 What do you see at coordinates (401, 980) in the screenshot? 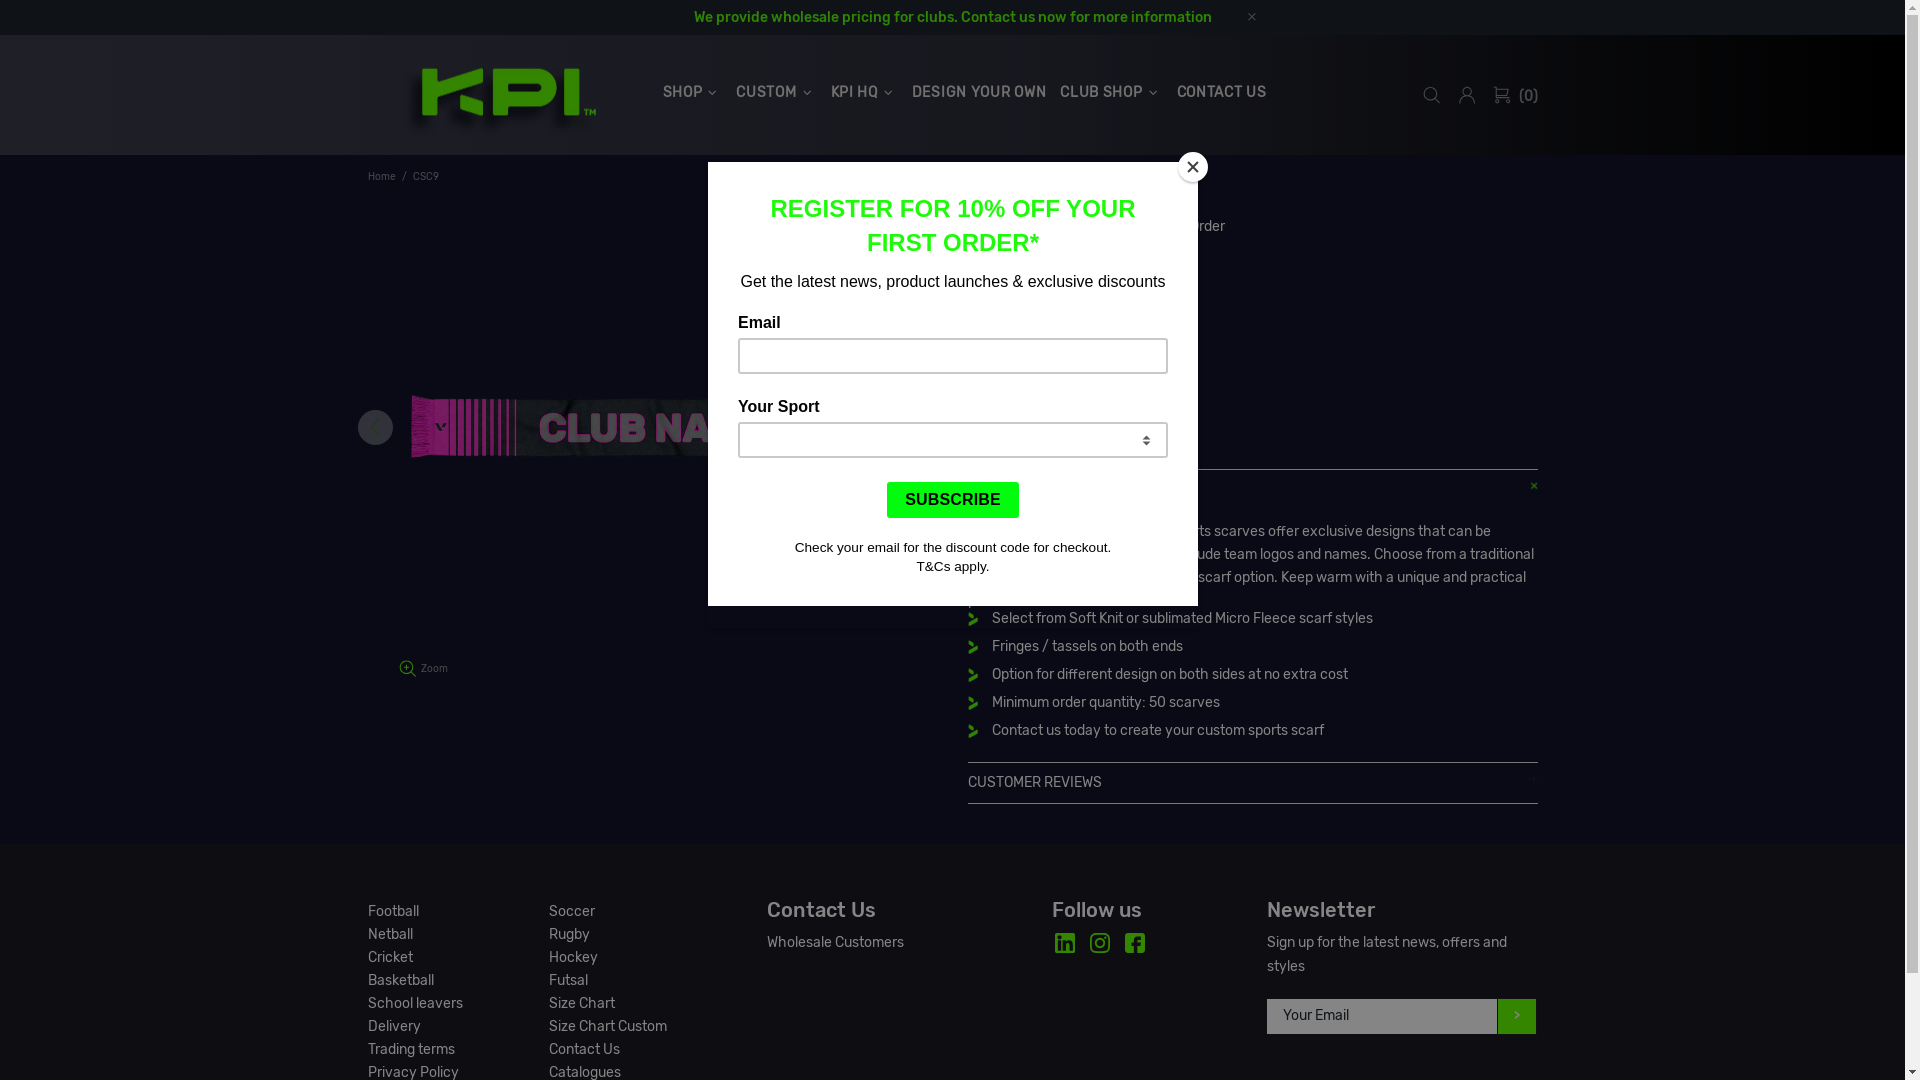
I see `Basketball` at bounding box center [401, 980].